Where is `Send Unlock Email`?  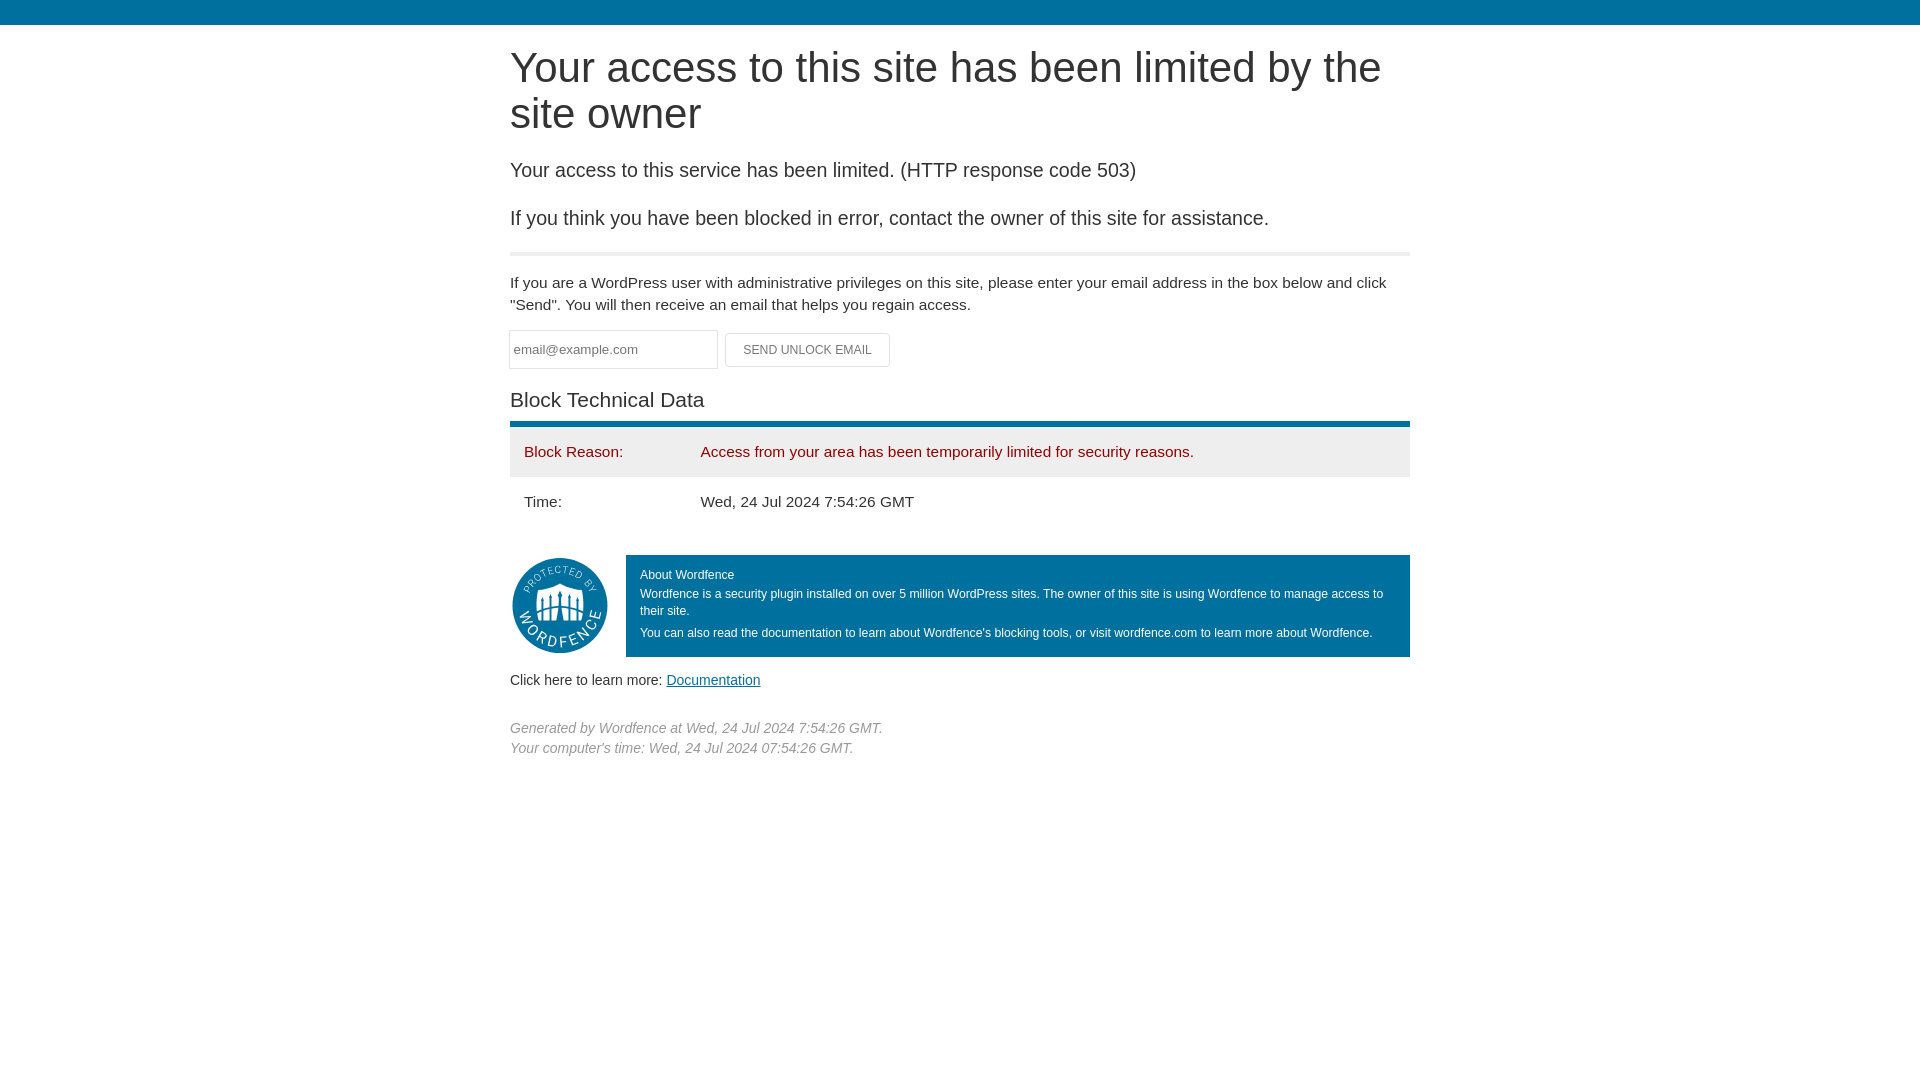 Send Unlock Email is located at coordinates (808, 350).